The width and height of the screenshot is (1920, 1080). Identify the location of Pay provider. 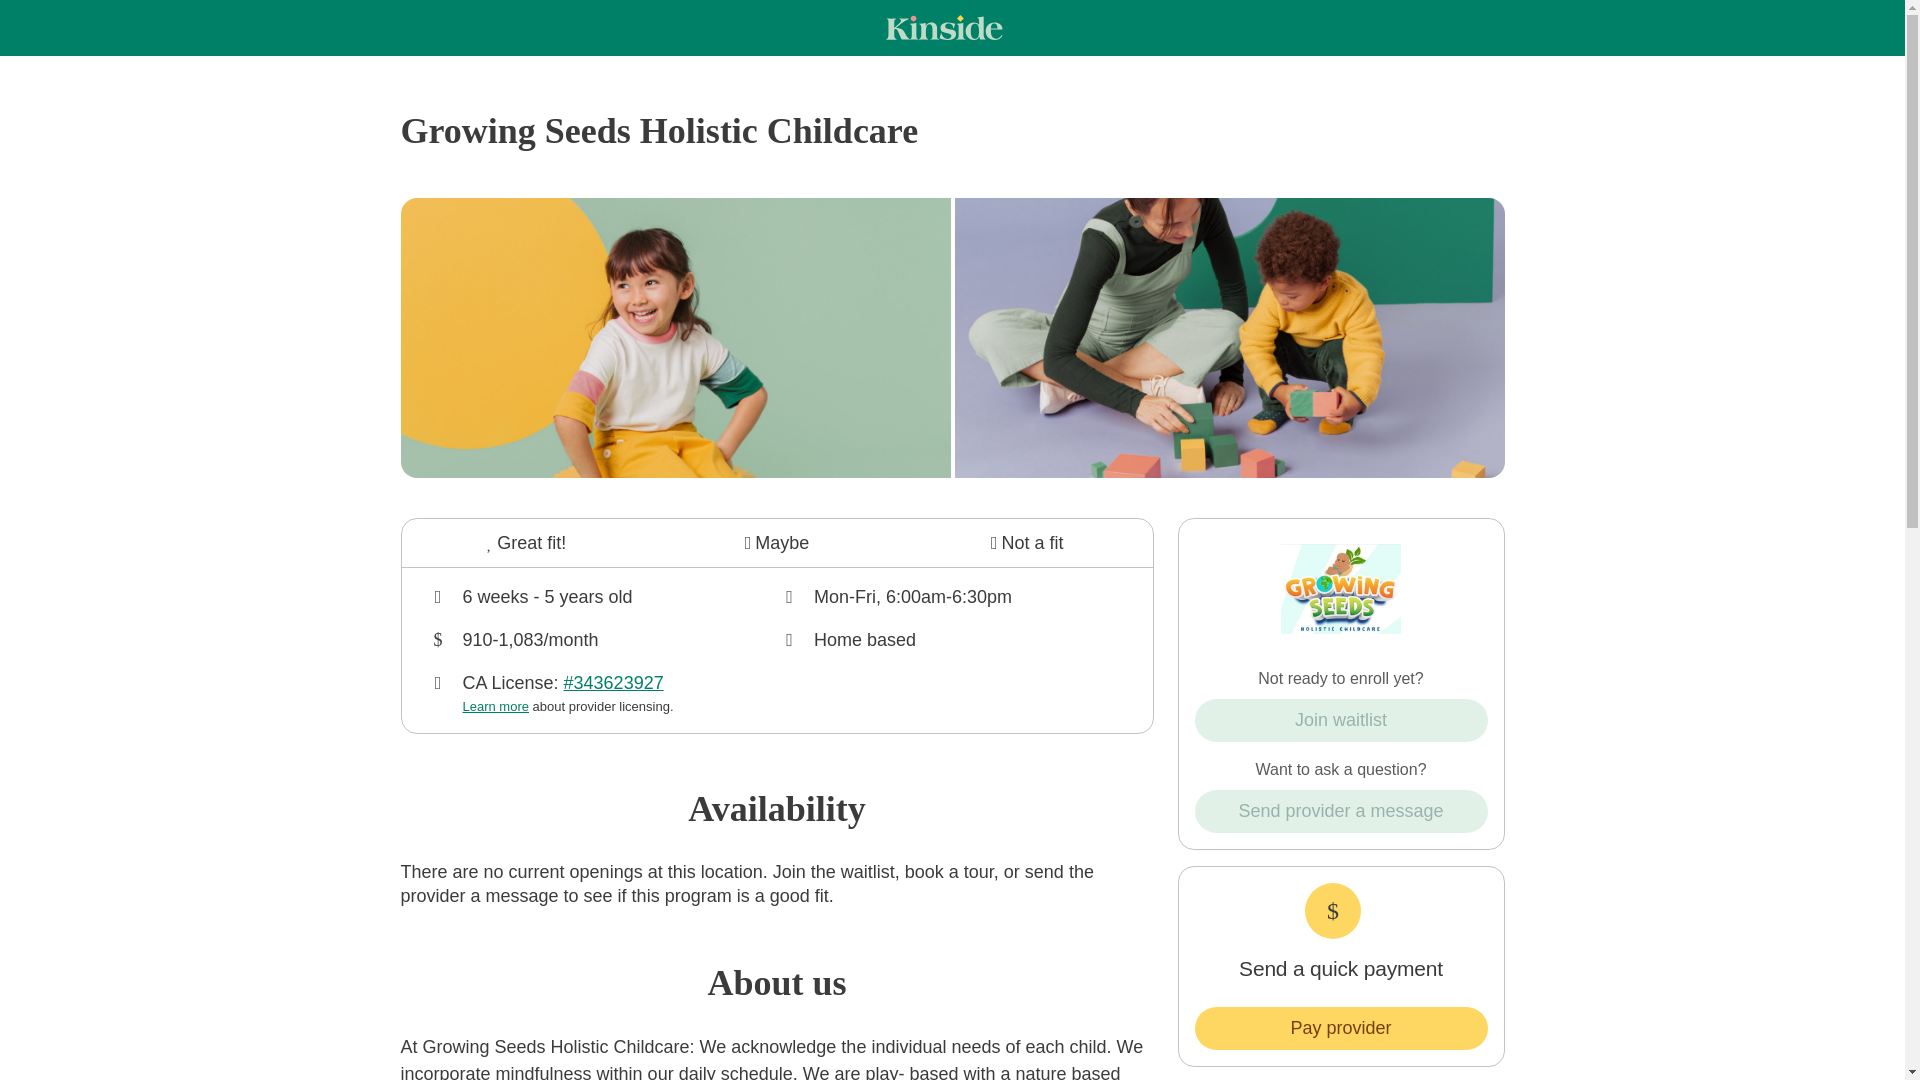
(1340, 1028).